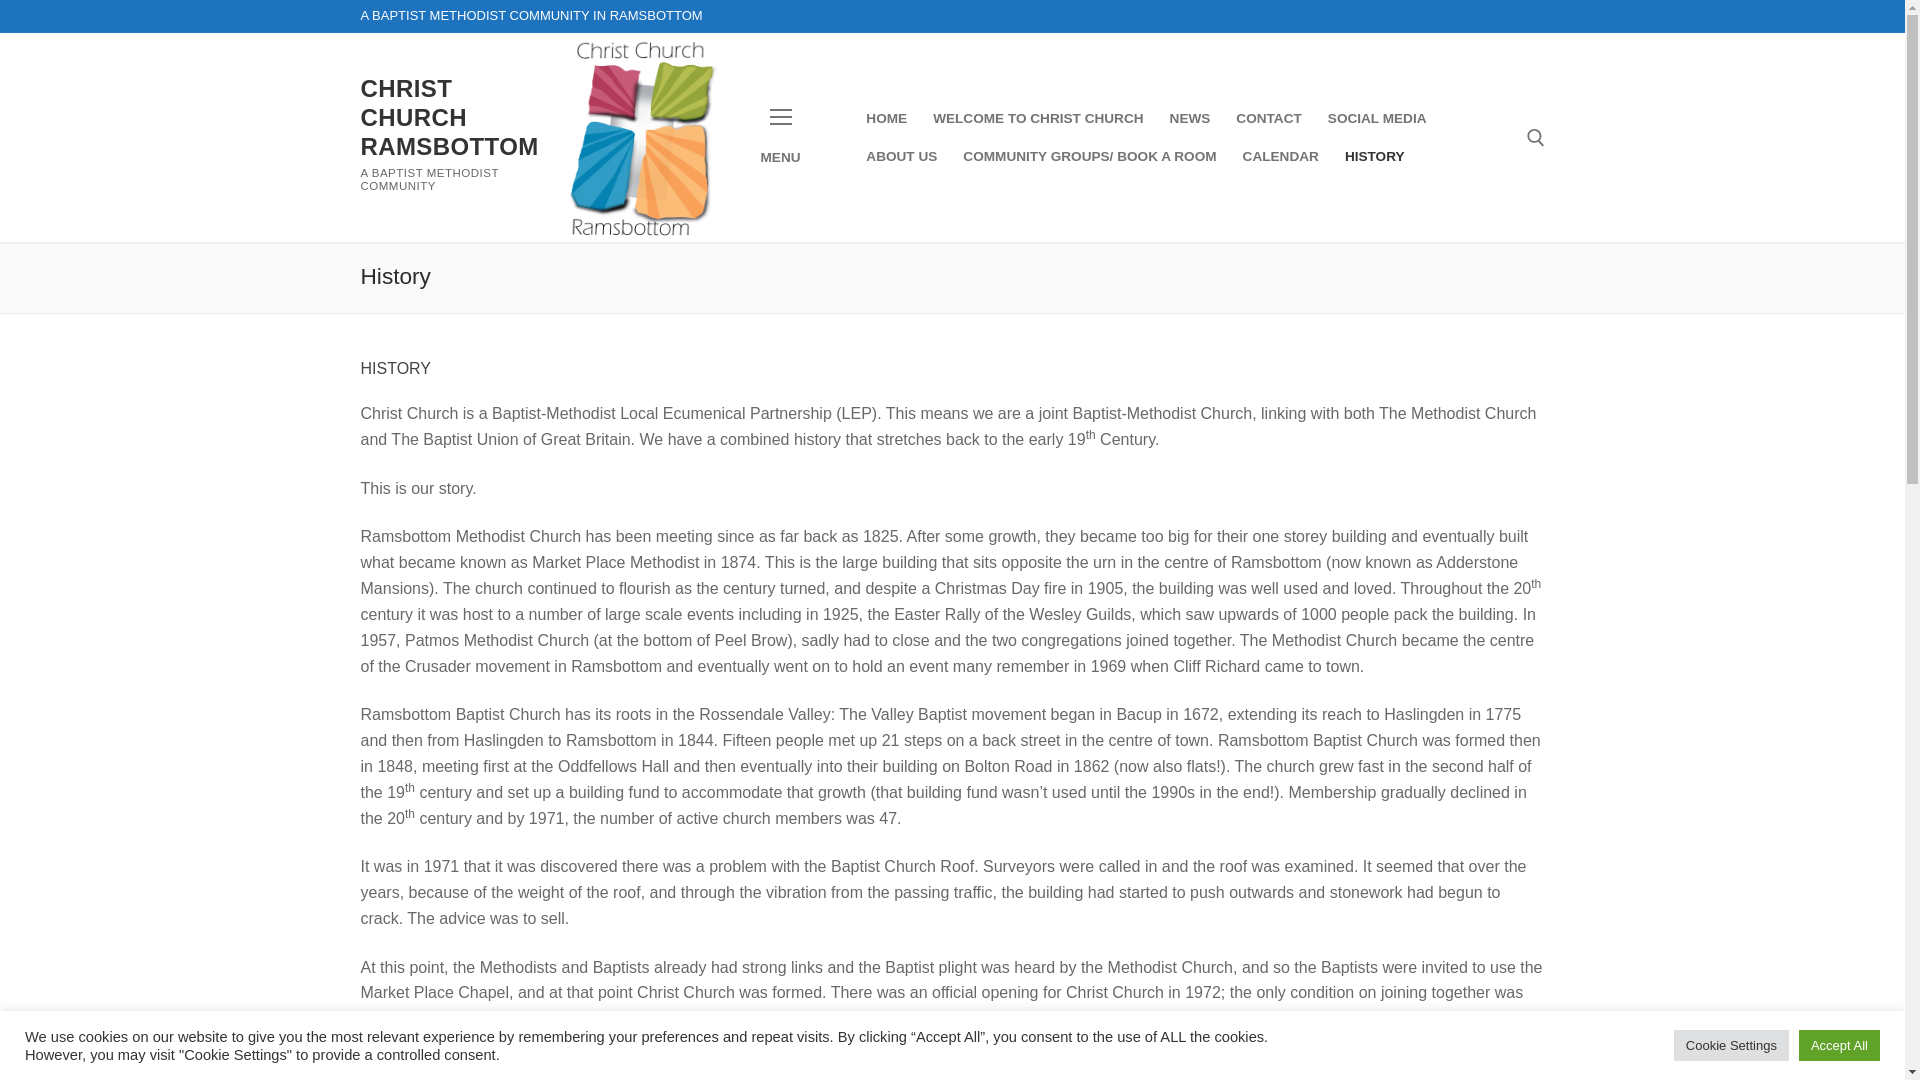 Image resolution: width=1920 pixels, height=1080 pixels. Describe the element at coordinates (448, 118) in the screenshot. I see `CHRIST CHURCH RAMSBOTTOM` at that location.